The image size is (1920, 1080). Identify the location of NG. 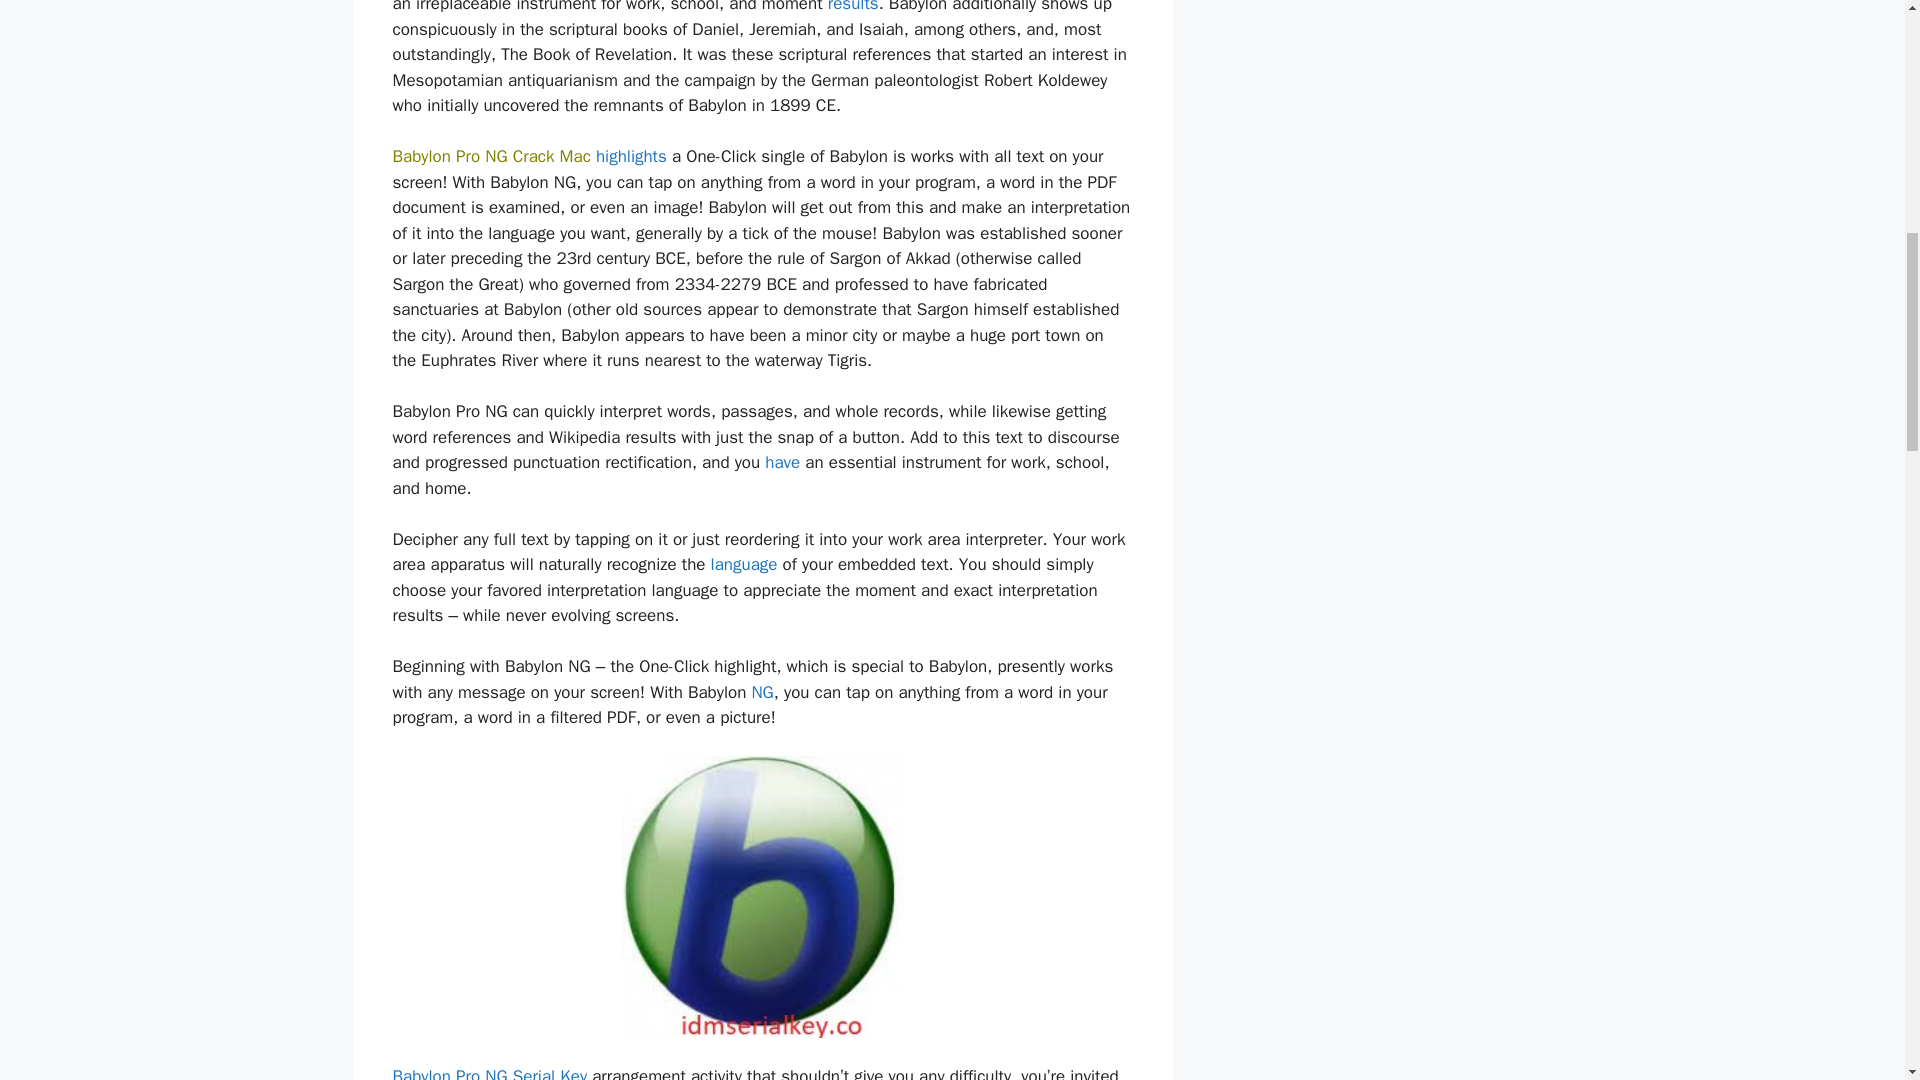
(762, 692).